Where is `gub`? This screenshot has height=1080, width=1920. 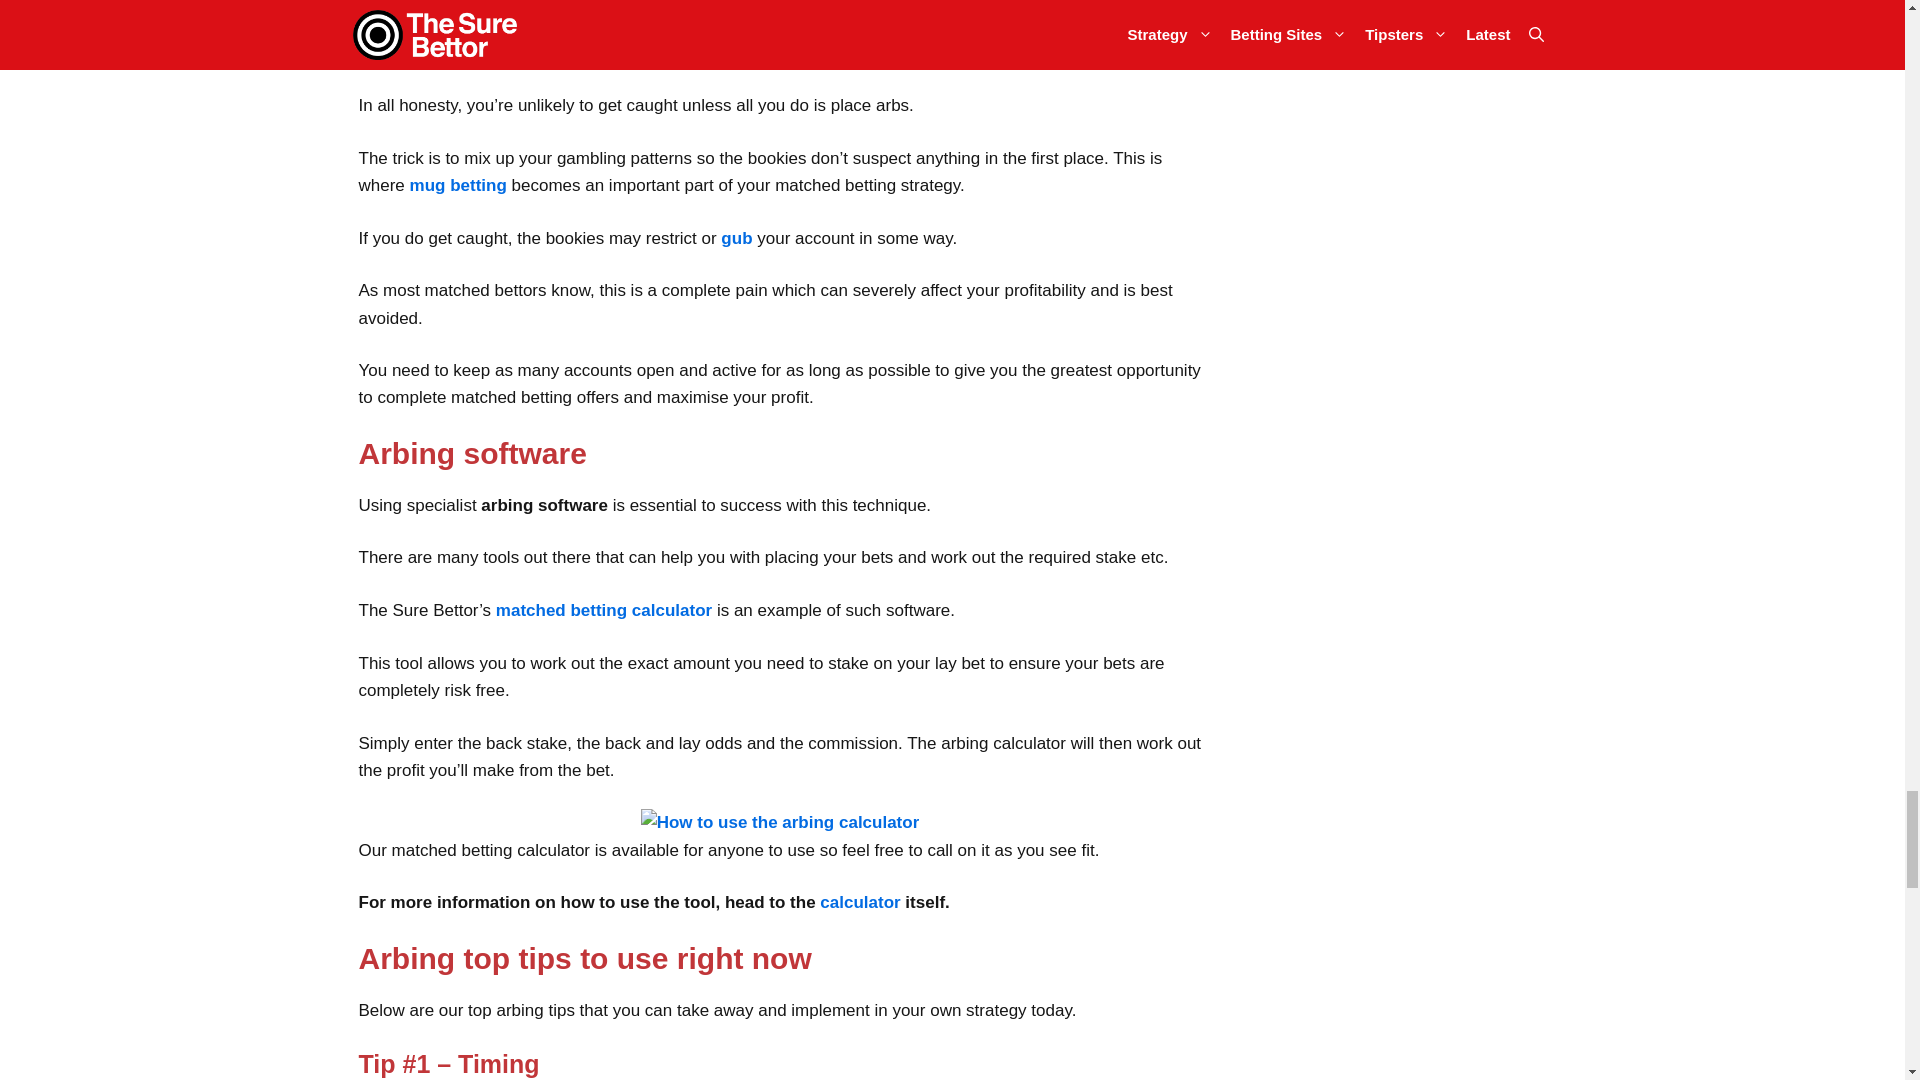 gub is located at coordinates (736, 238).